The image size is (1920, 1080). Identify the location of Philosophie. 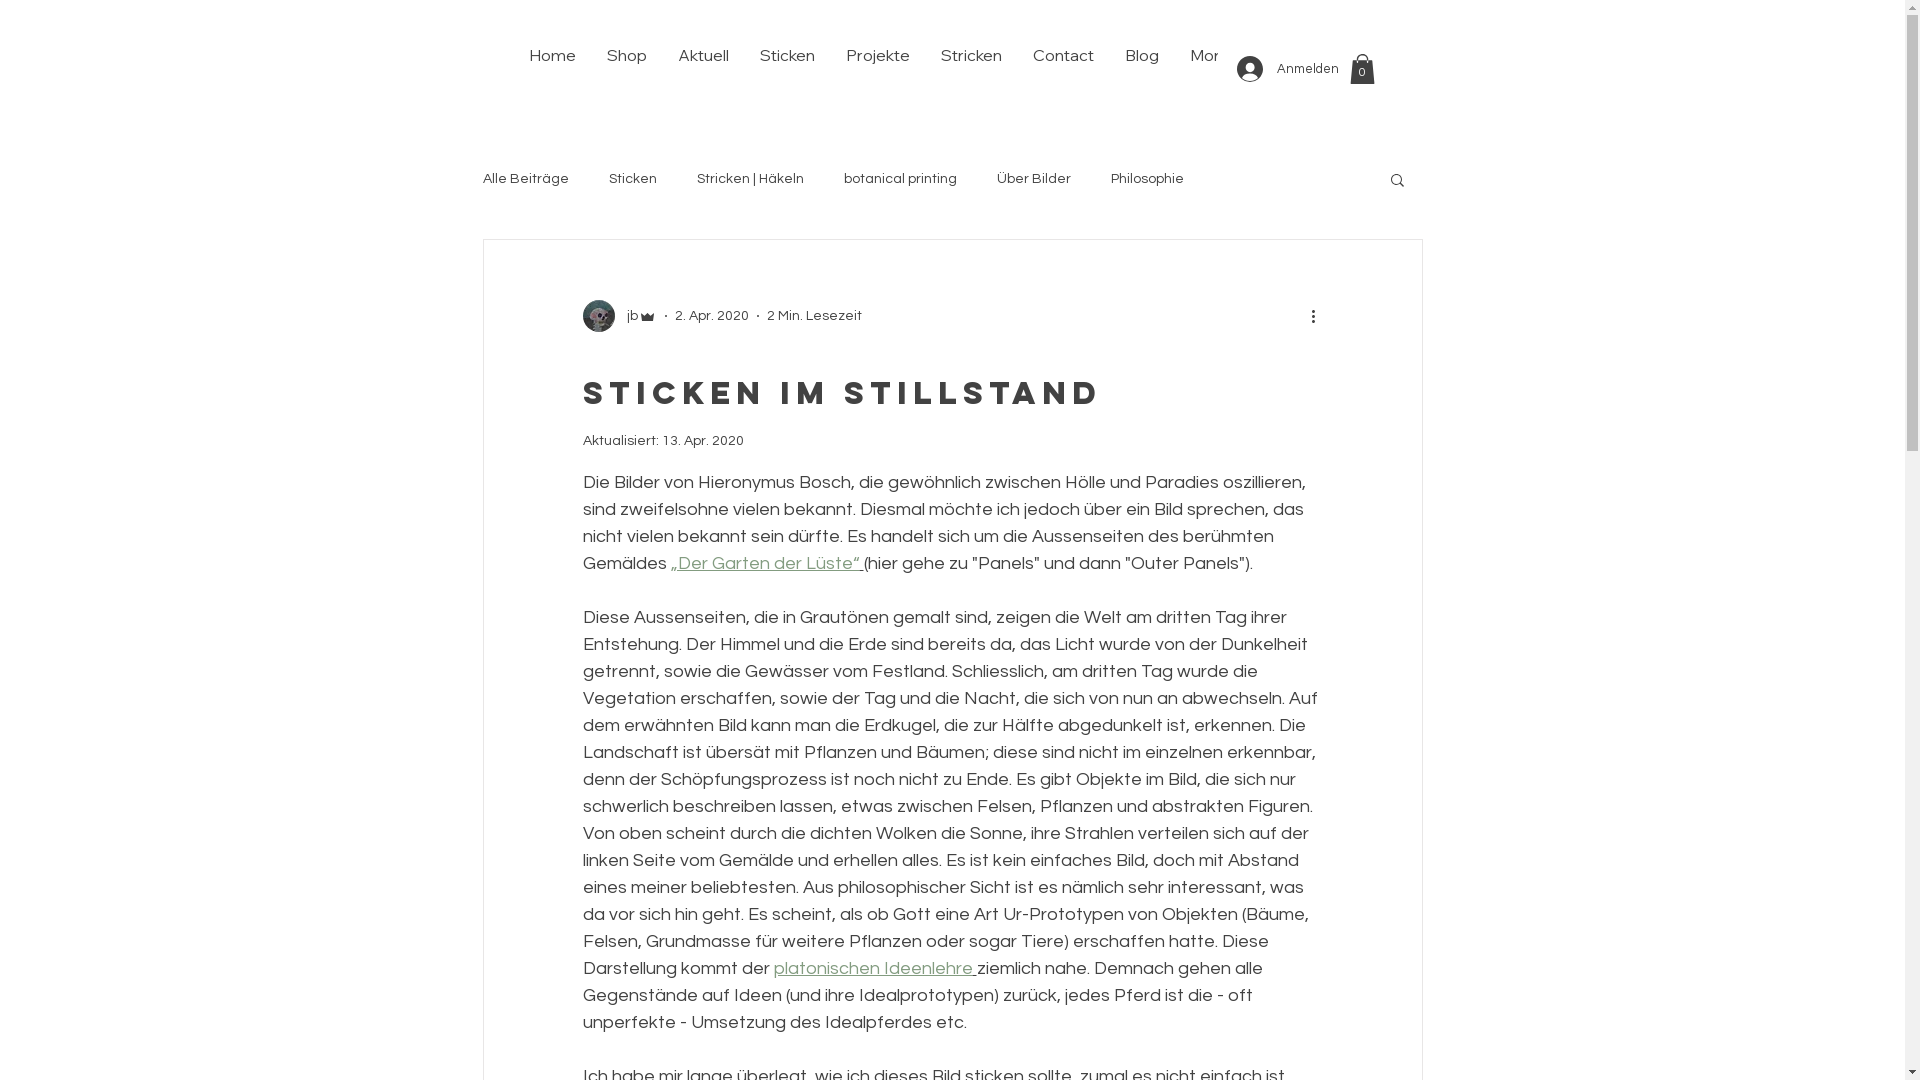
(1146, 179).